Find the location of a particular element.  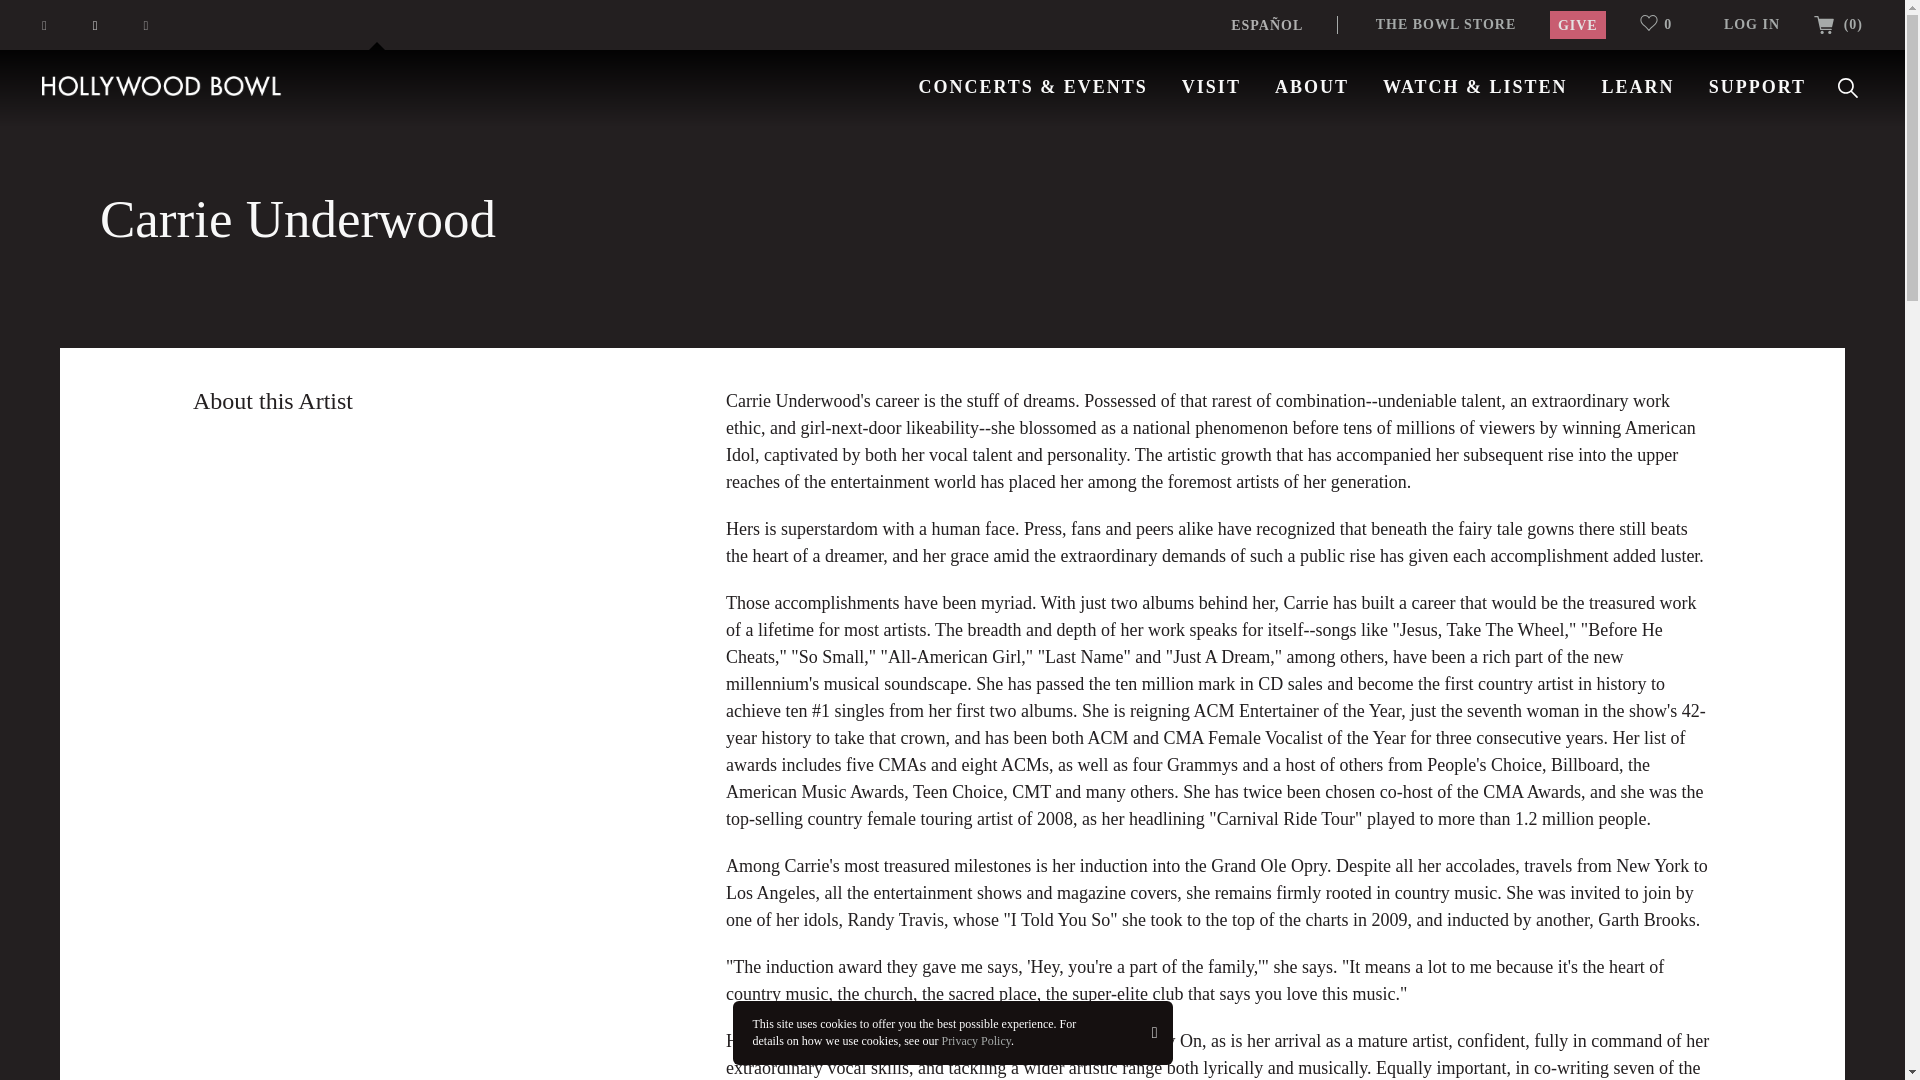

GIVE is located at coordinates (1577, 24).